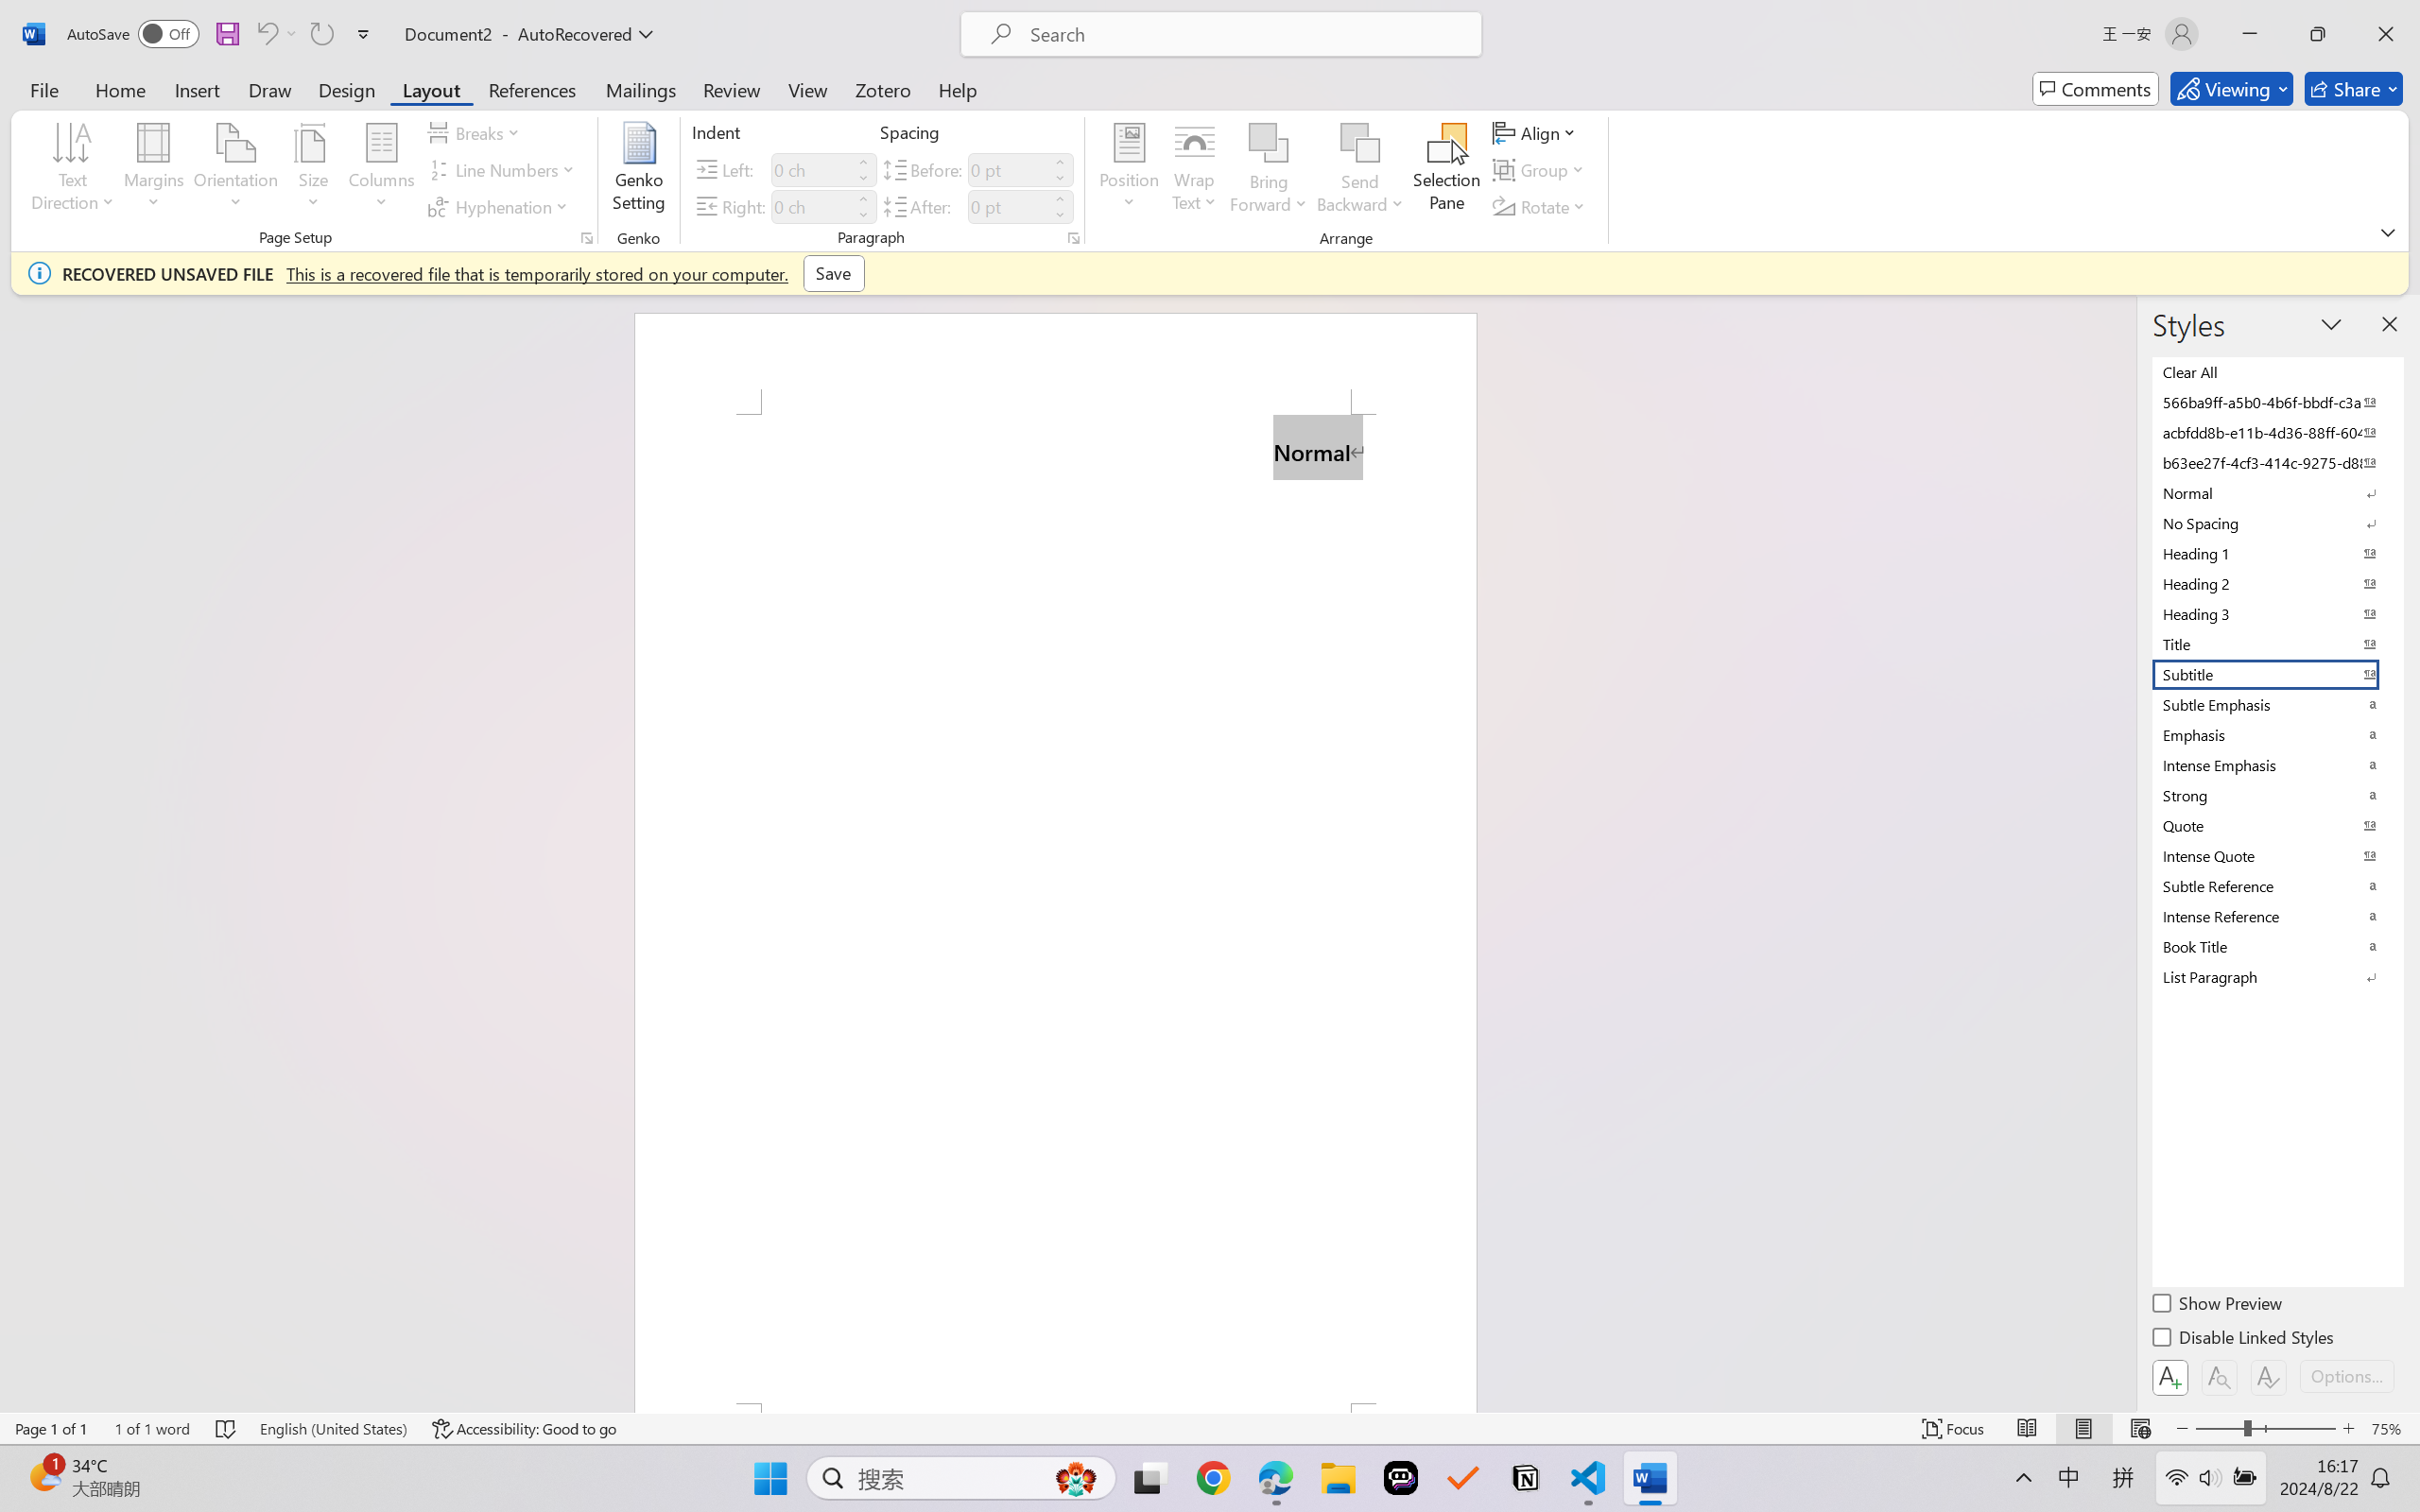  I want to click on Breaks, so click(476, 132).